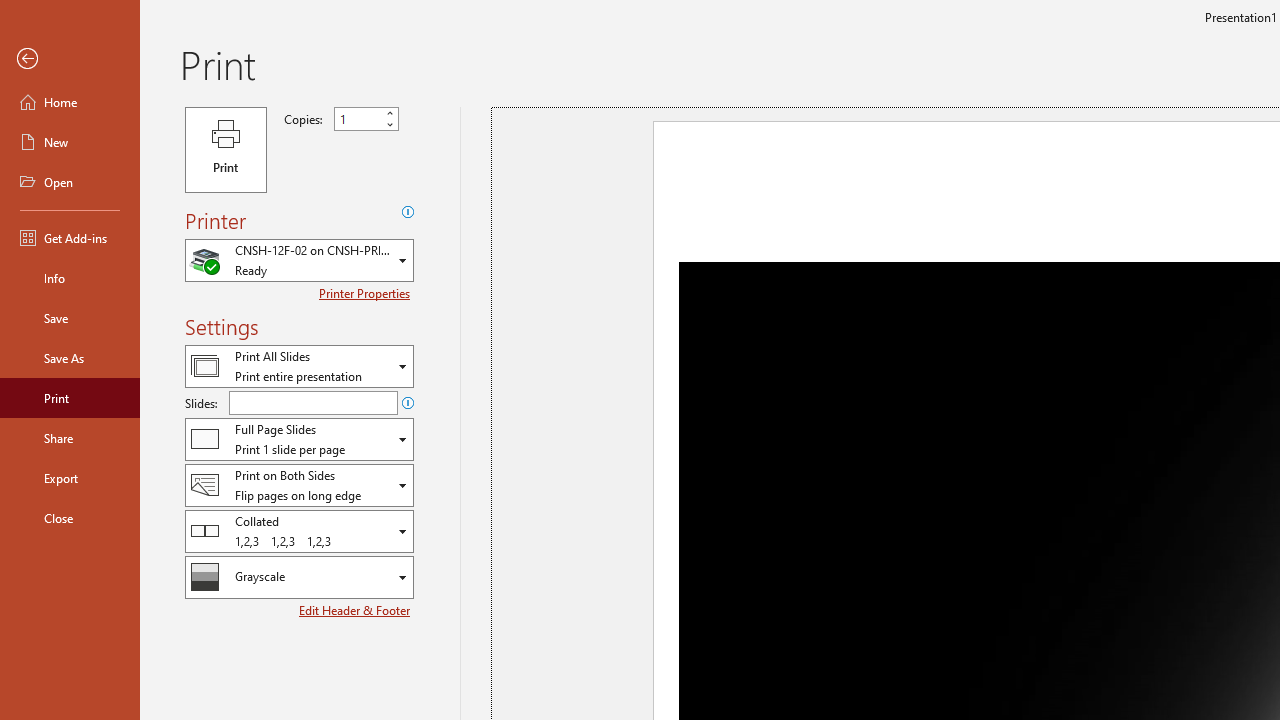 The image size is (1280, 720). I want to click on Slides and Handouts, so click(299, 439).